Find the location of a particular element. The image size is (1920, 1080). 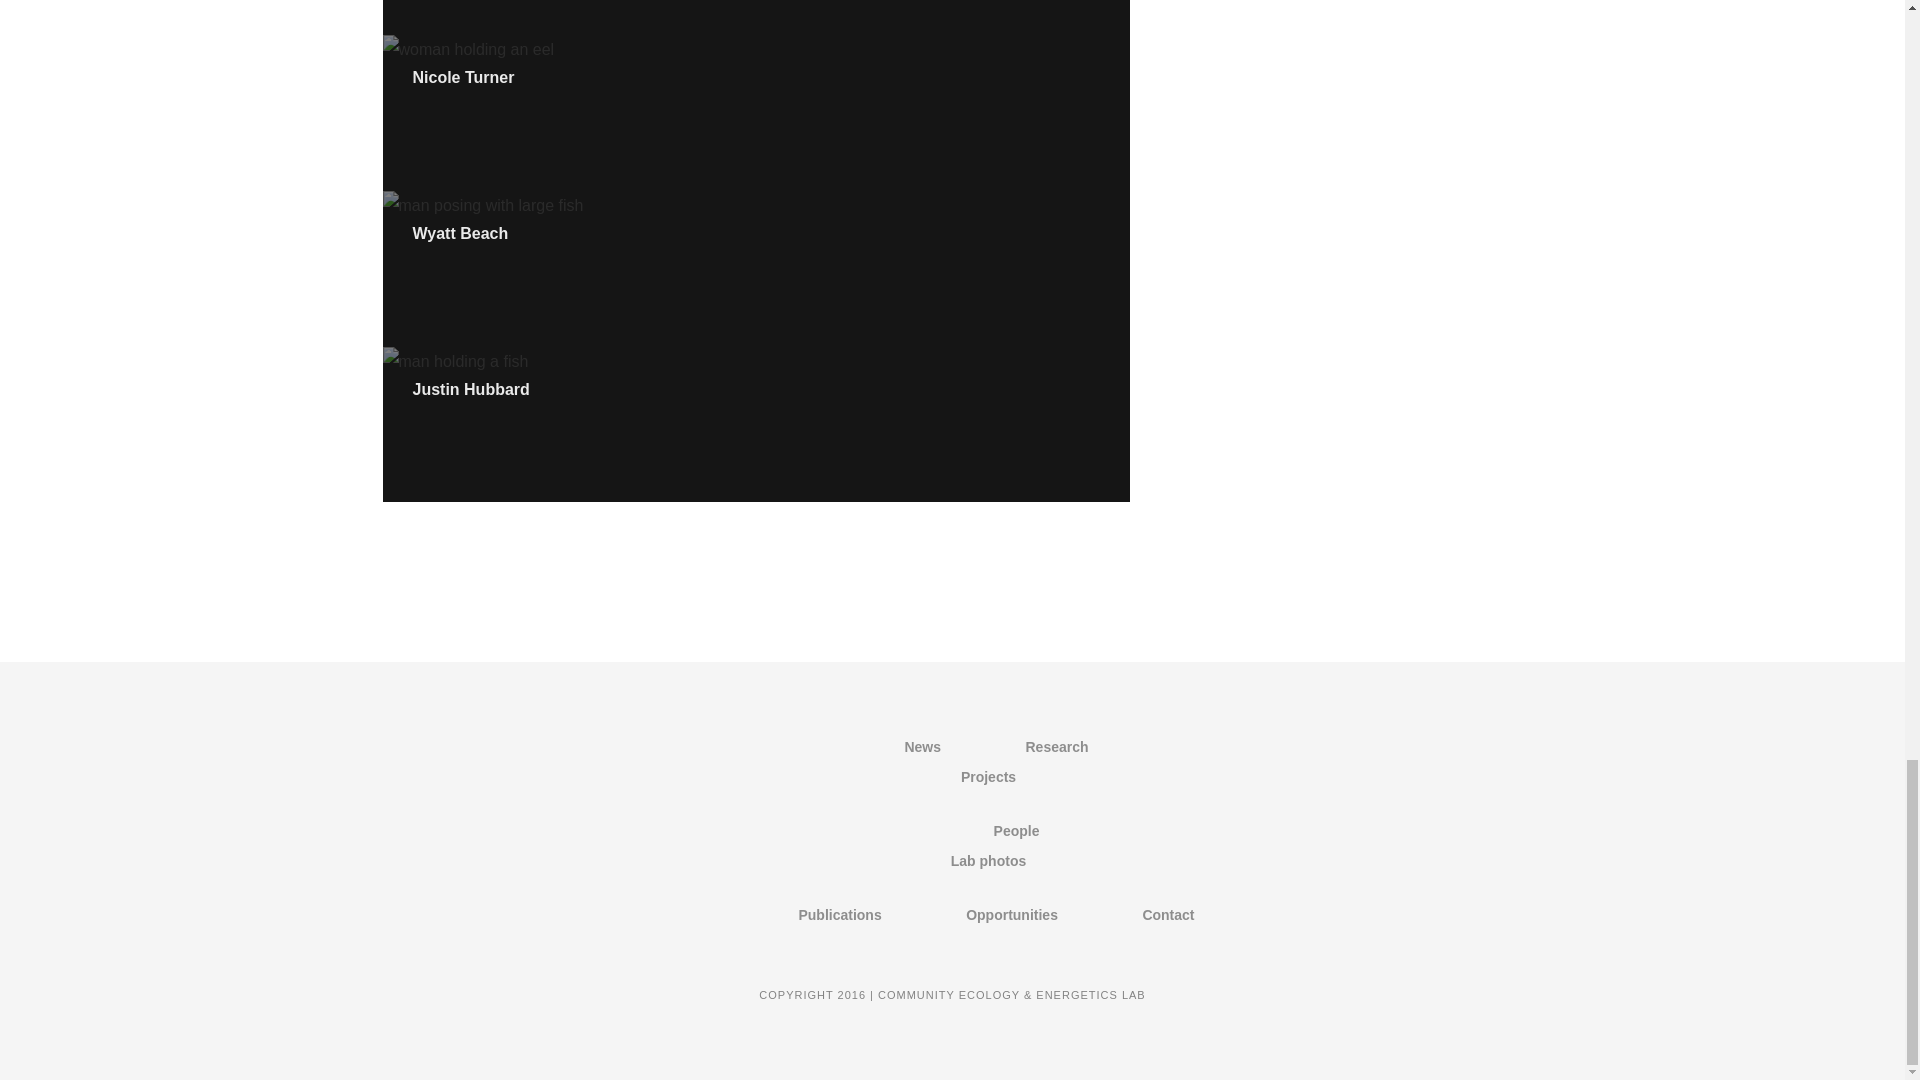

Projects is located at coordinates (988, 776).